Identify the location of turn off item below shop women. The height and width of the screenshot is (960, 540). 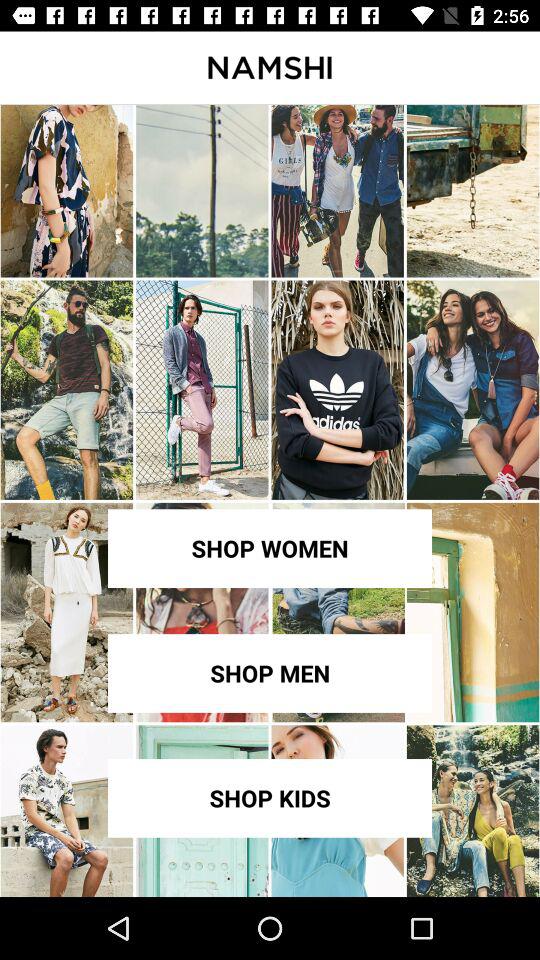
(270, 673).